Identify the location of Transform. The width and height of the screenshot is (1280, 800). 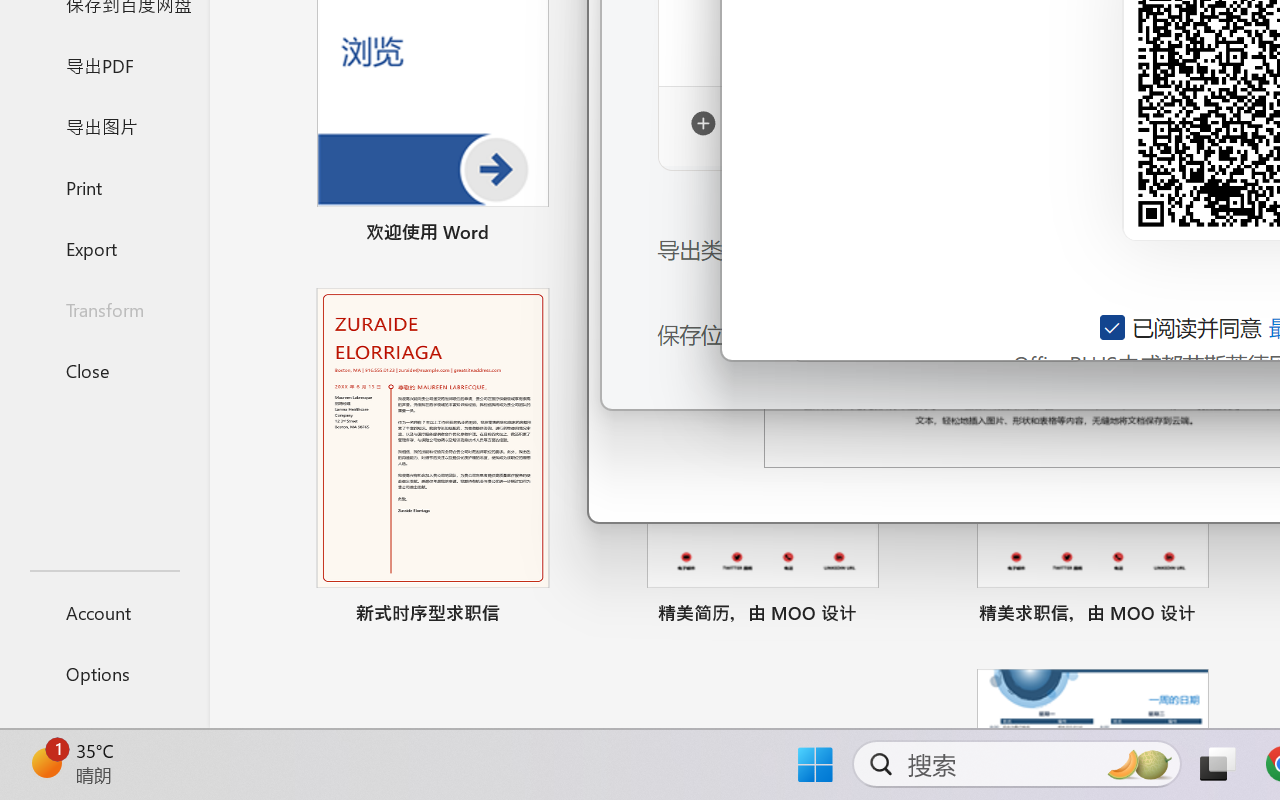
(104, 310).